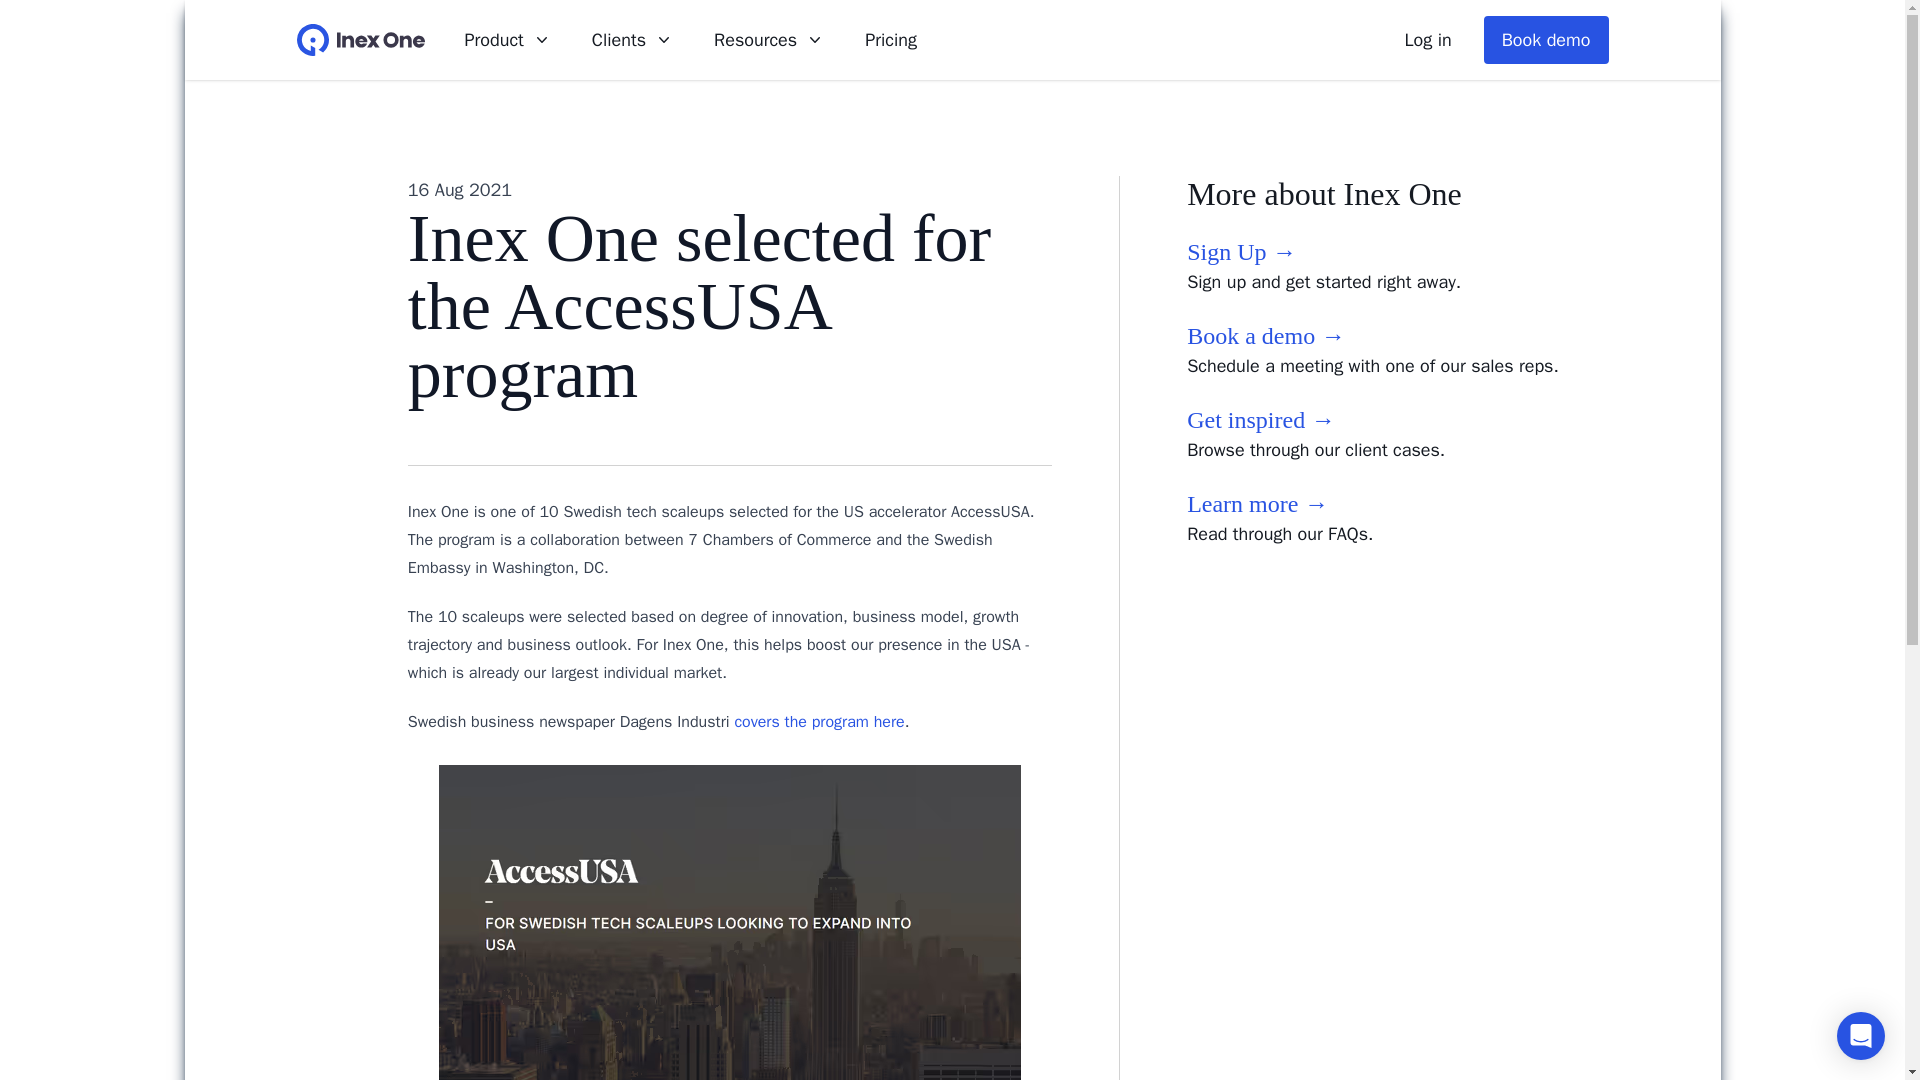 The image size is (1920, 1080). Describe the element at coordinates (360, 40) in the screenshot. I see `Inex One` at that location.